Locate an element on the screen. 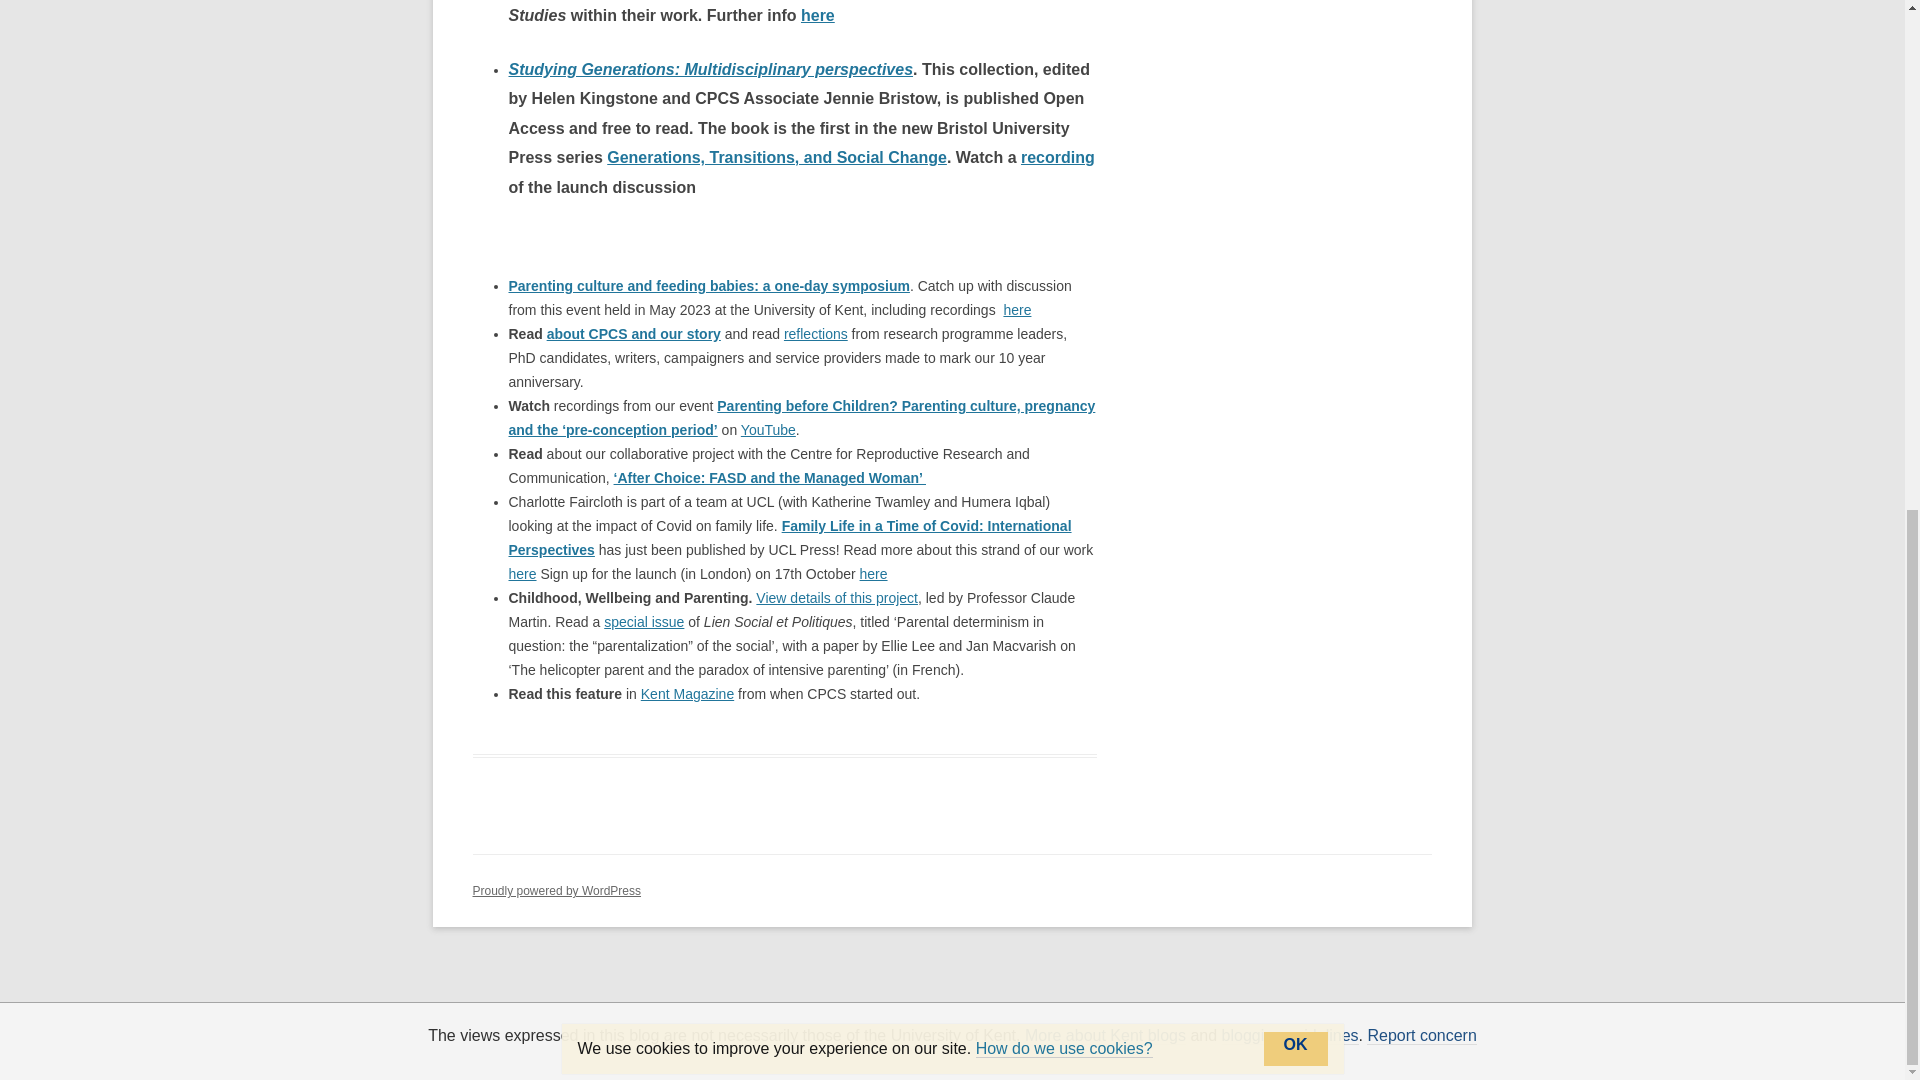 This screenshot has height=1080, width=1920. OK is located at coordinates (1296, 86).